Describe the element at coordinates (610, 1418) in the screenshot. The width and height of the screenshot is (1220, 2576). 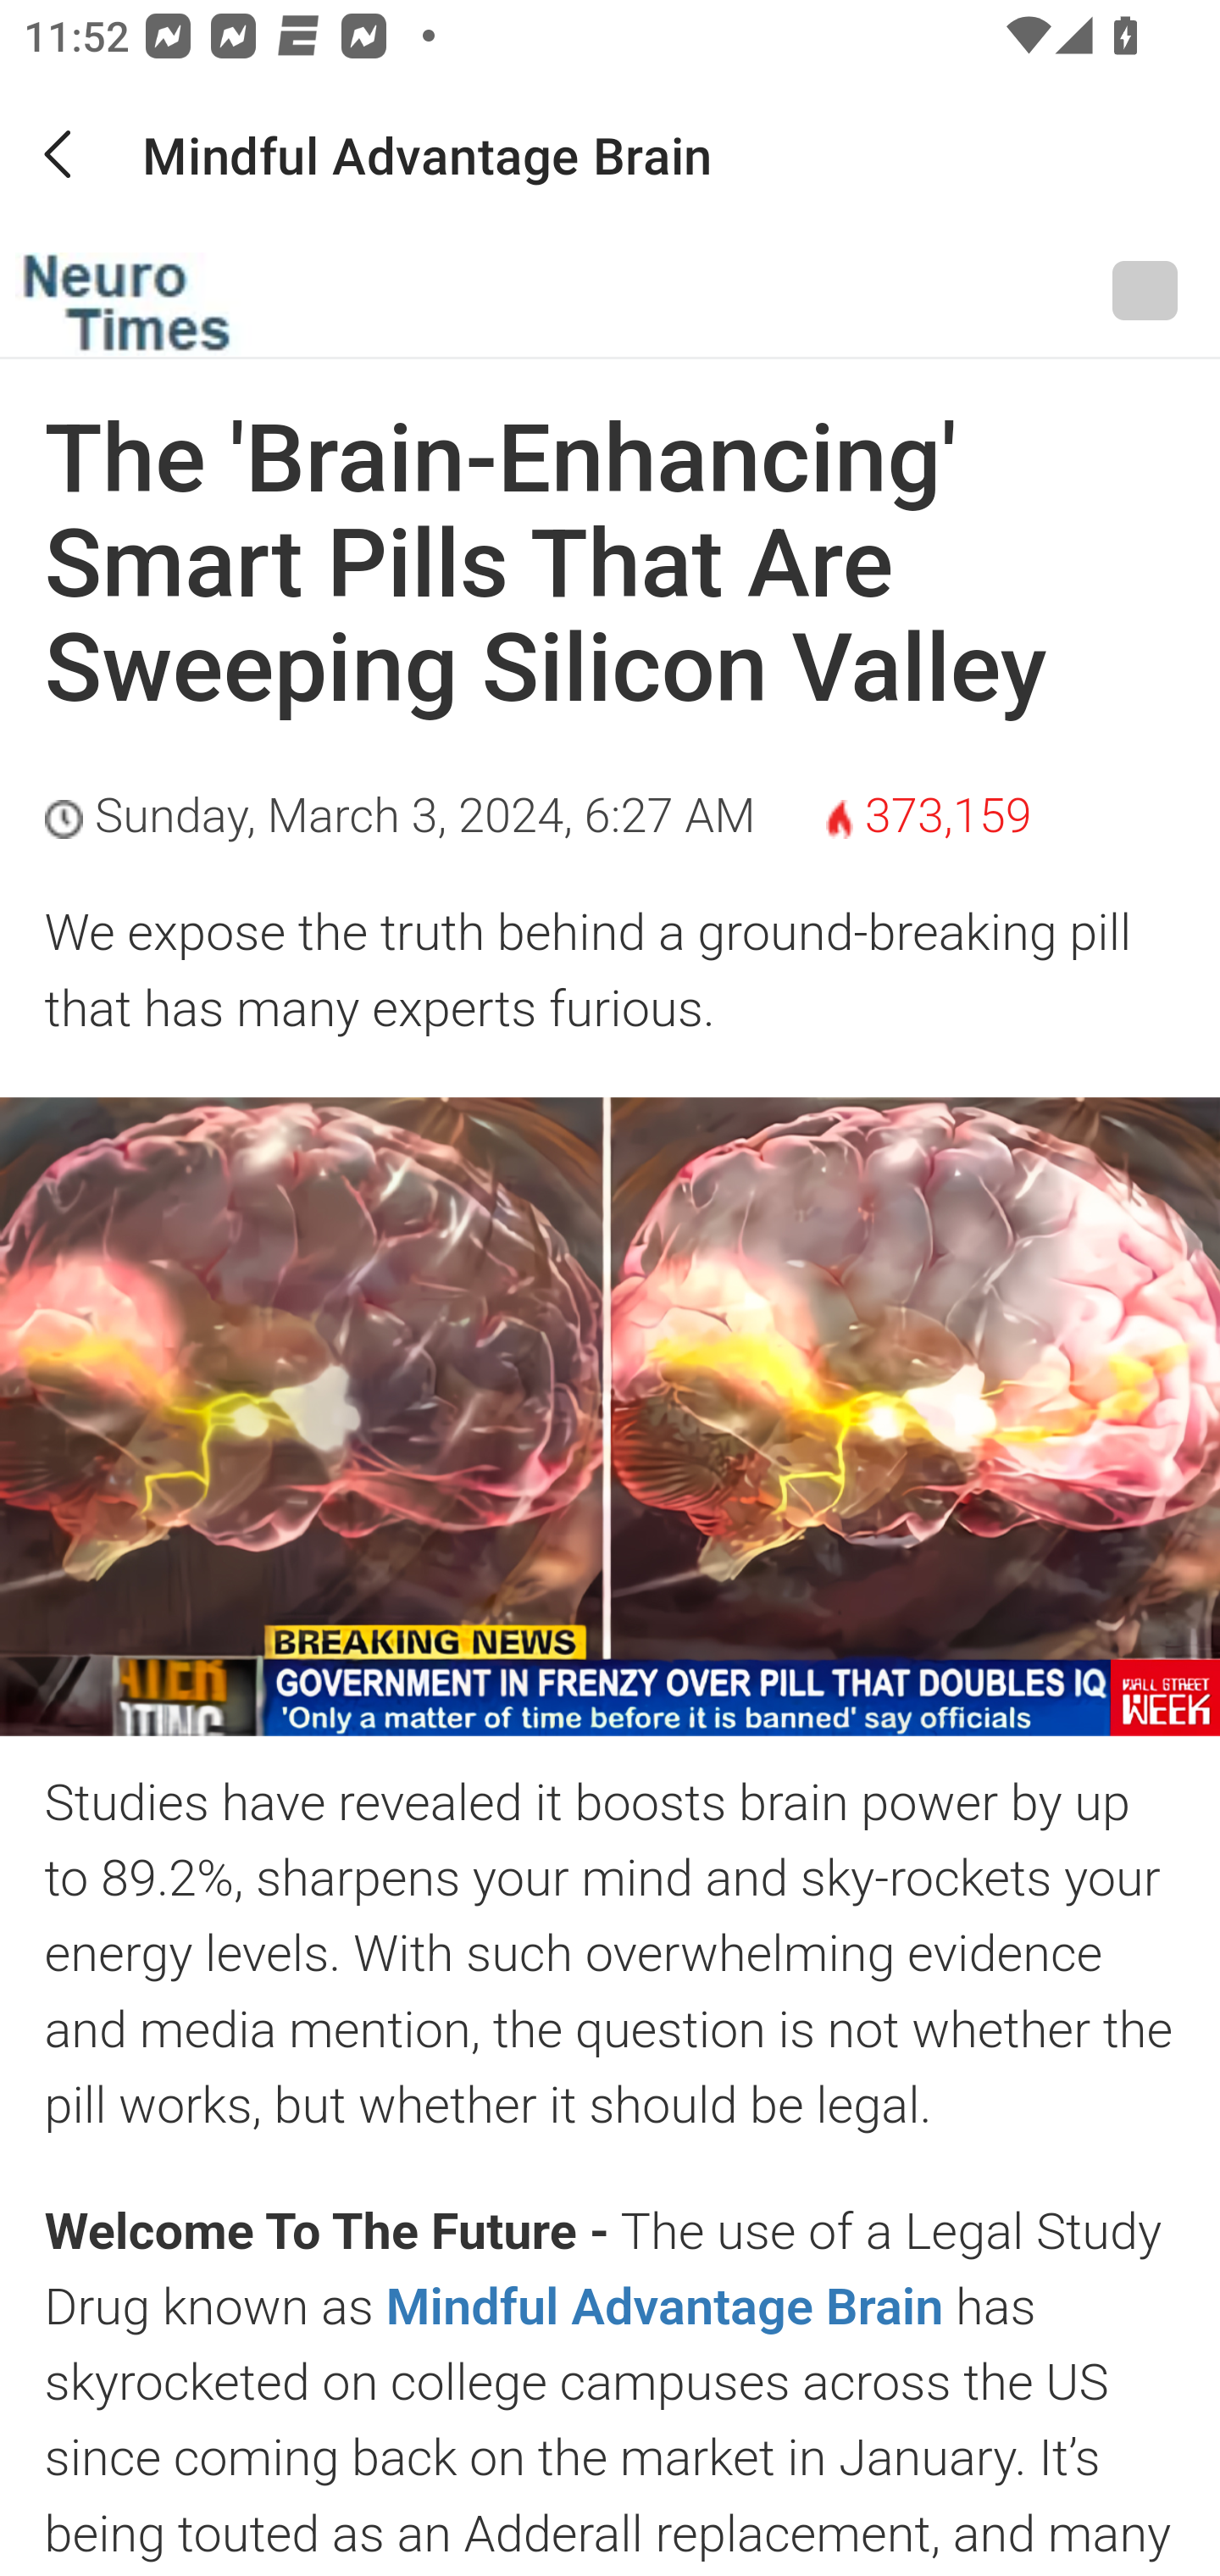
I see `click me Untitled: brain1` at that location.